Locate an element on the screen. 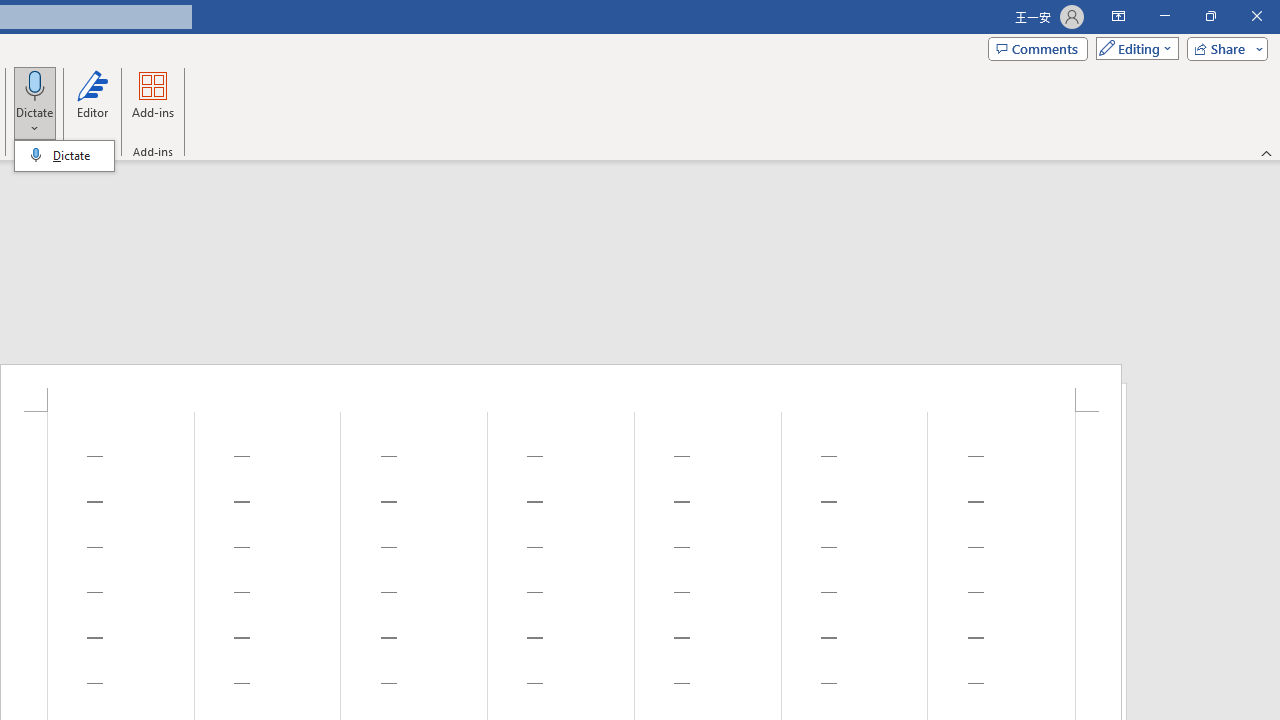  Minimize is located at coordinates (1164, 16).